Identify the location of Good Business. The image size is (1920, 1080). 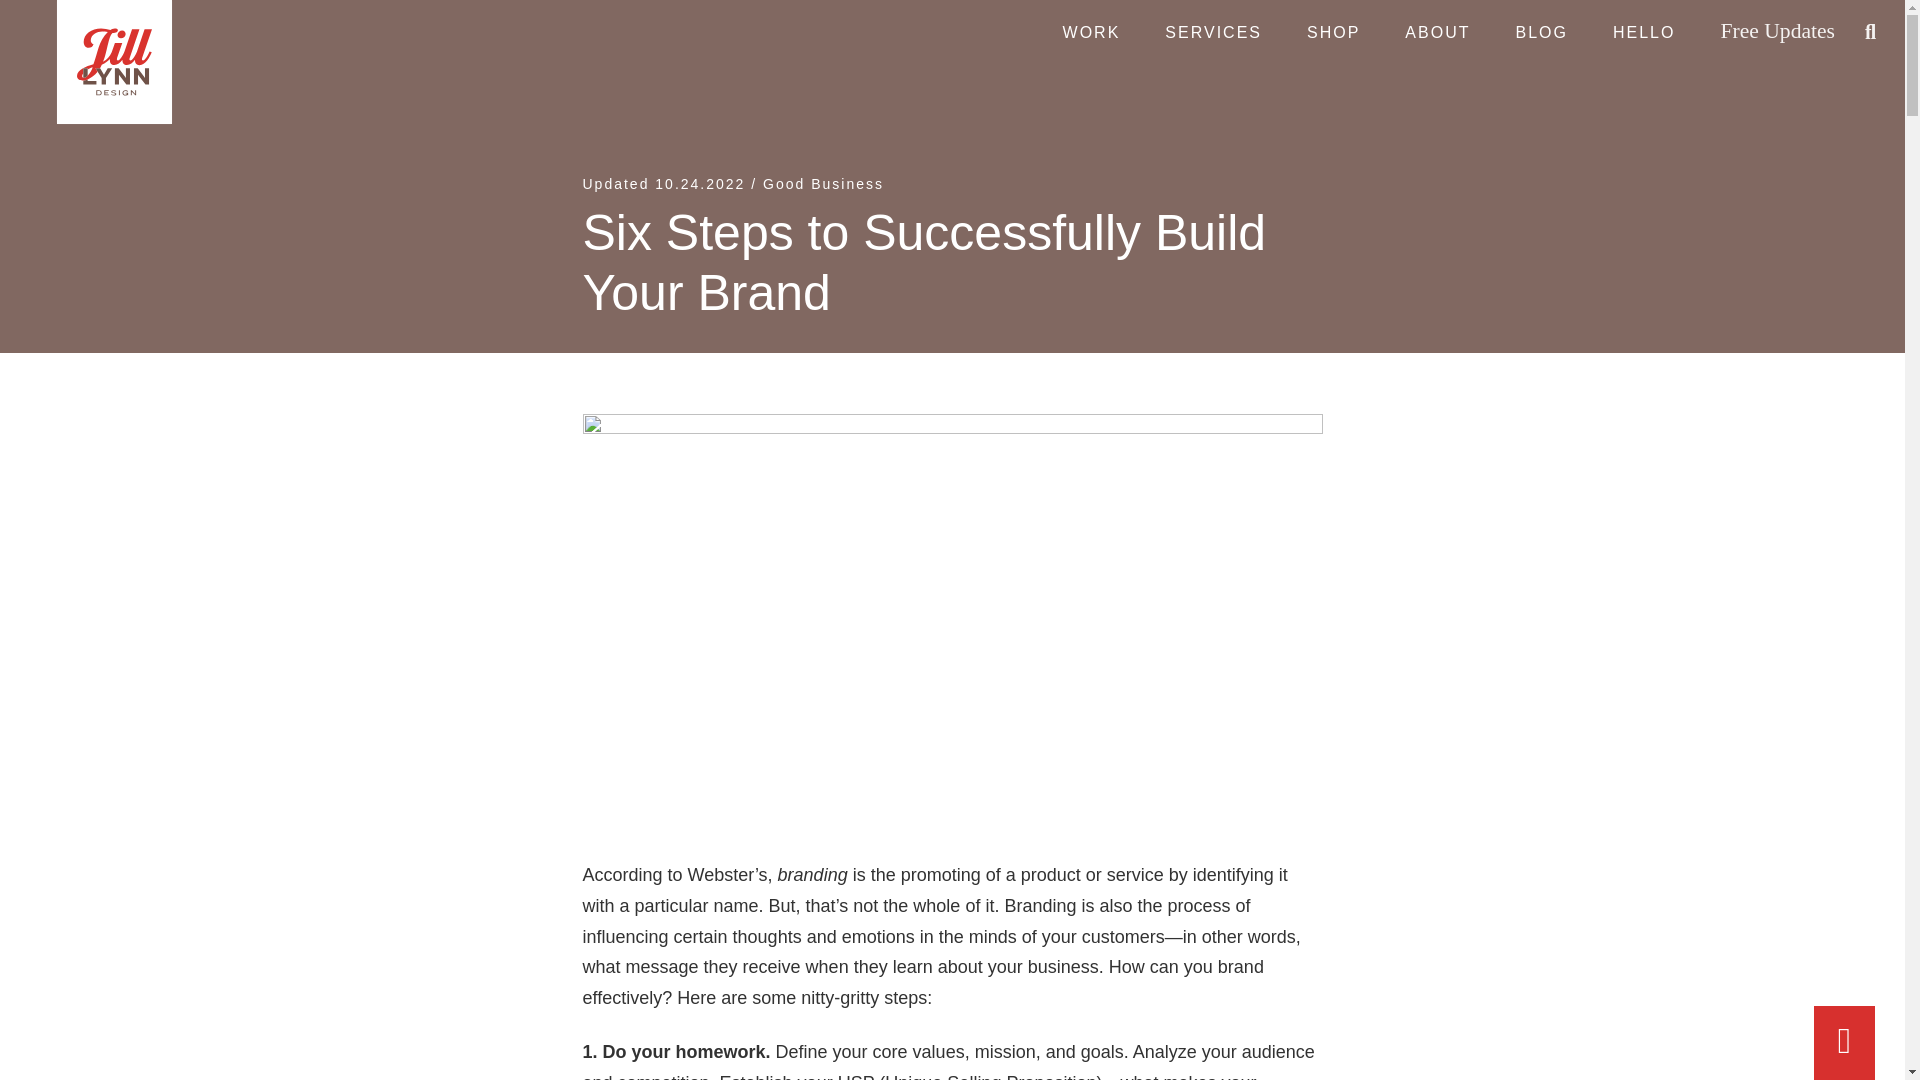
(822, 184).